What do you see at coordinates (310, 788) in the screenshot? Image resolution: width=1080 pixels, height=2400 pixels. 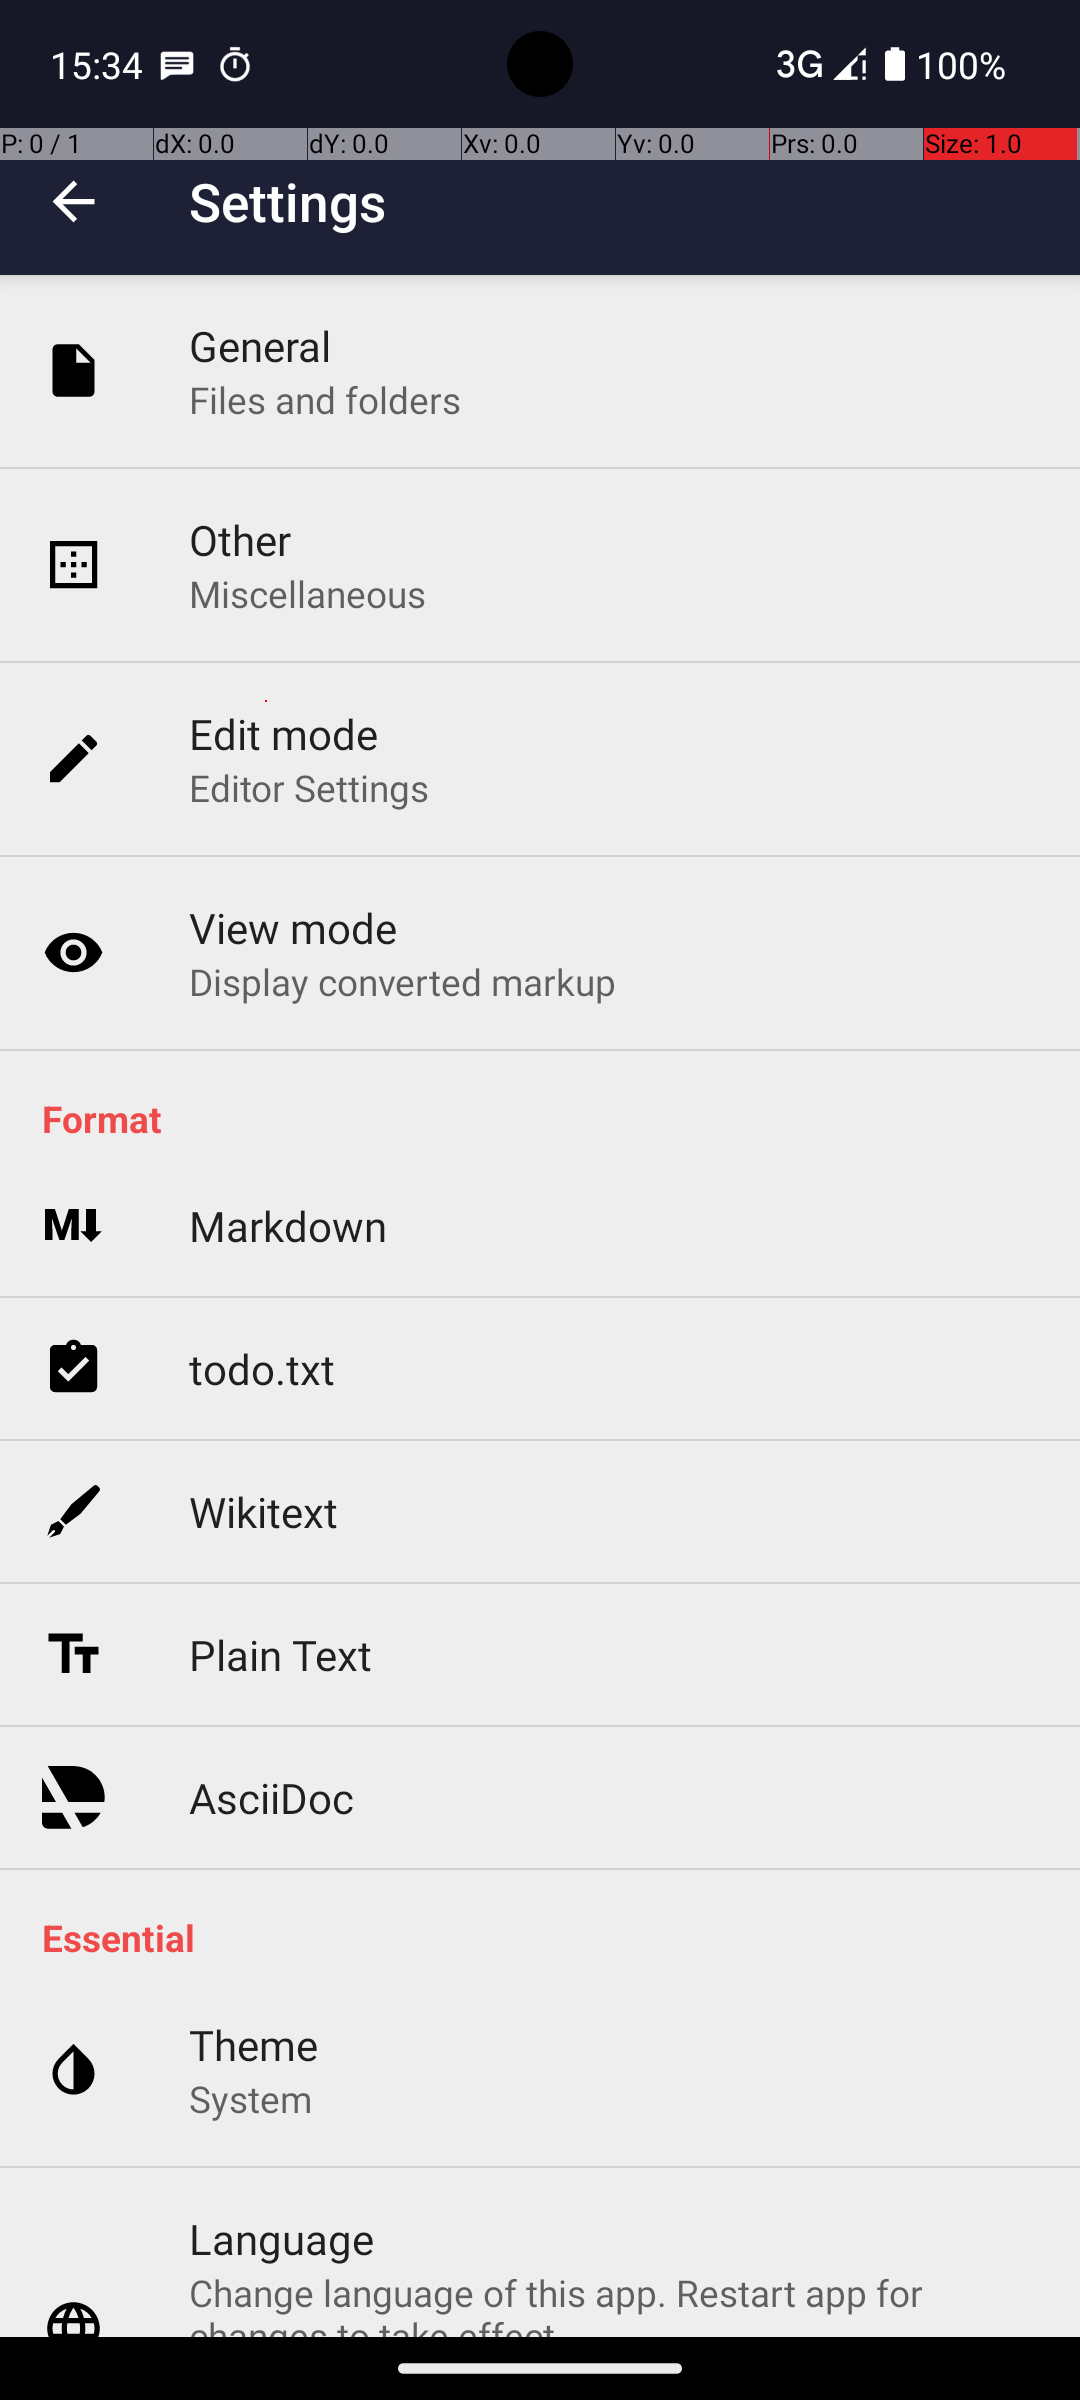 I see `Editor Settings` at bounding box center [310, 788].